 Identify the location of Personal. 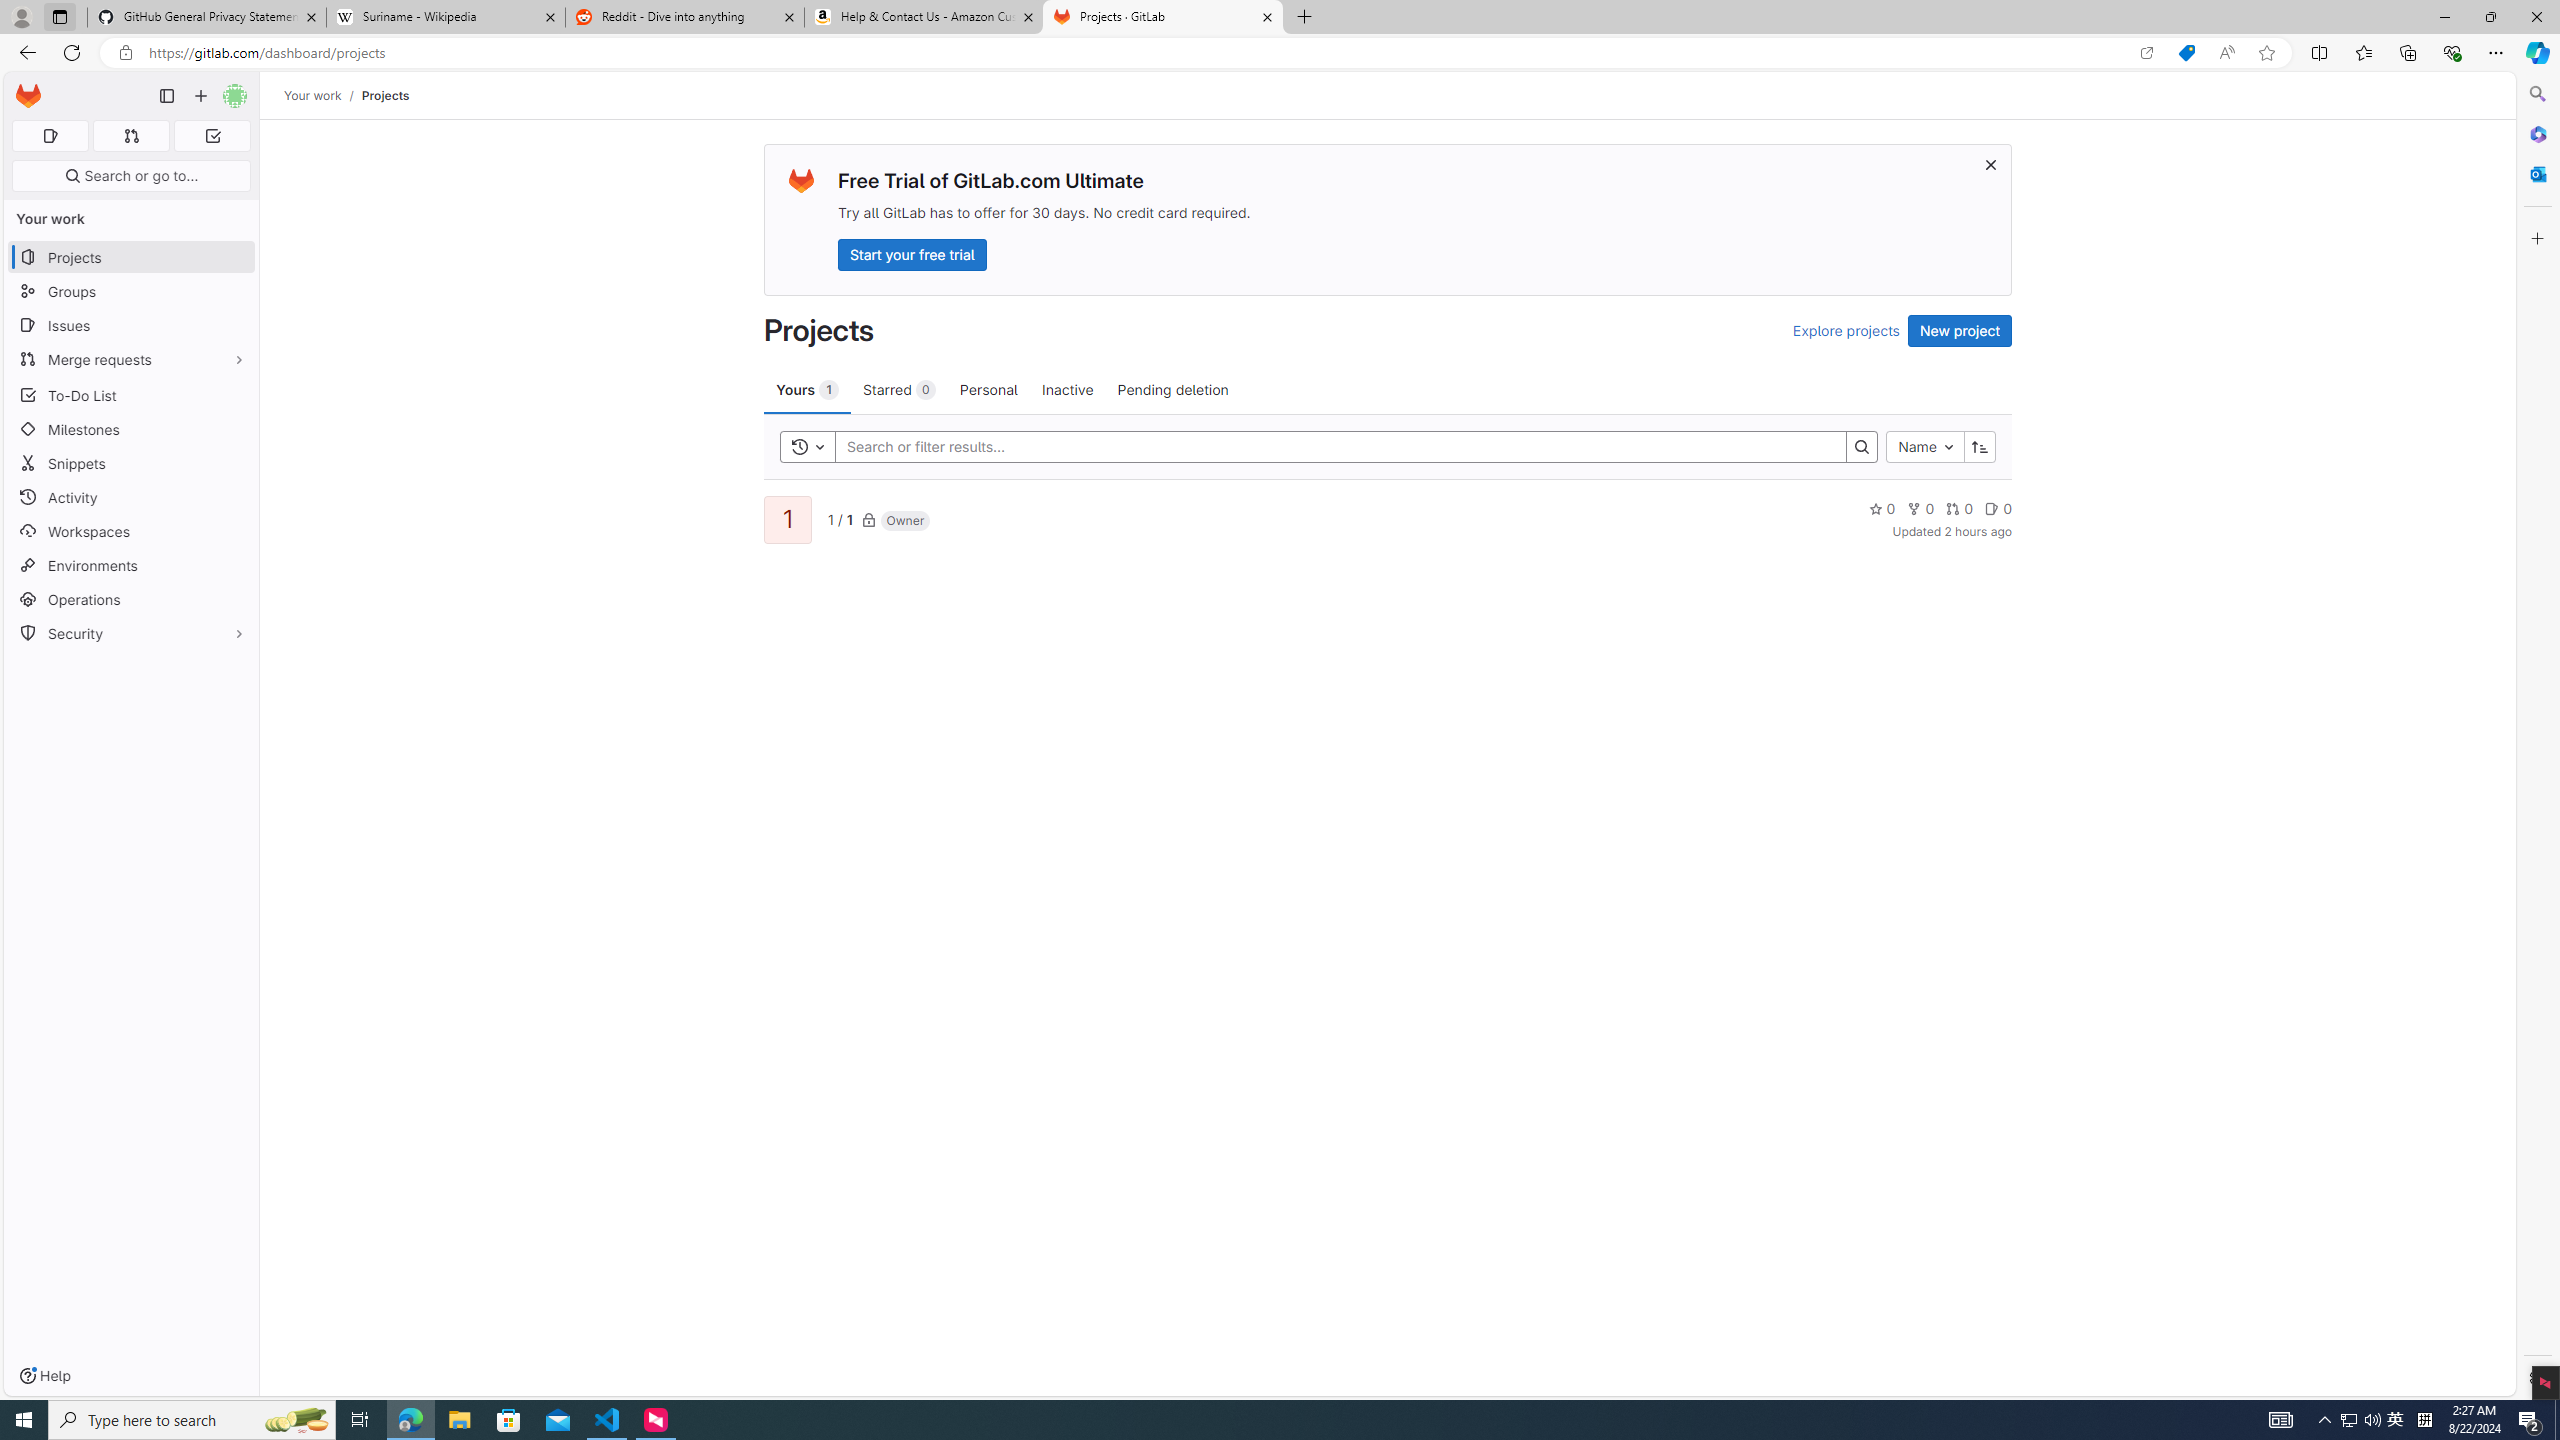
(988, 389).